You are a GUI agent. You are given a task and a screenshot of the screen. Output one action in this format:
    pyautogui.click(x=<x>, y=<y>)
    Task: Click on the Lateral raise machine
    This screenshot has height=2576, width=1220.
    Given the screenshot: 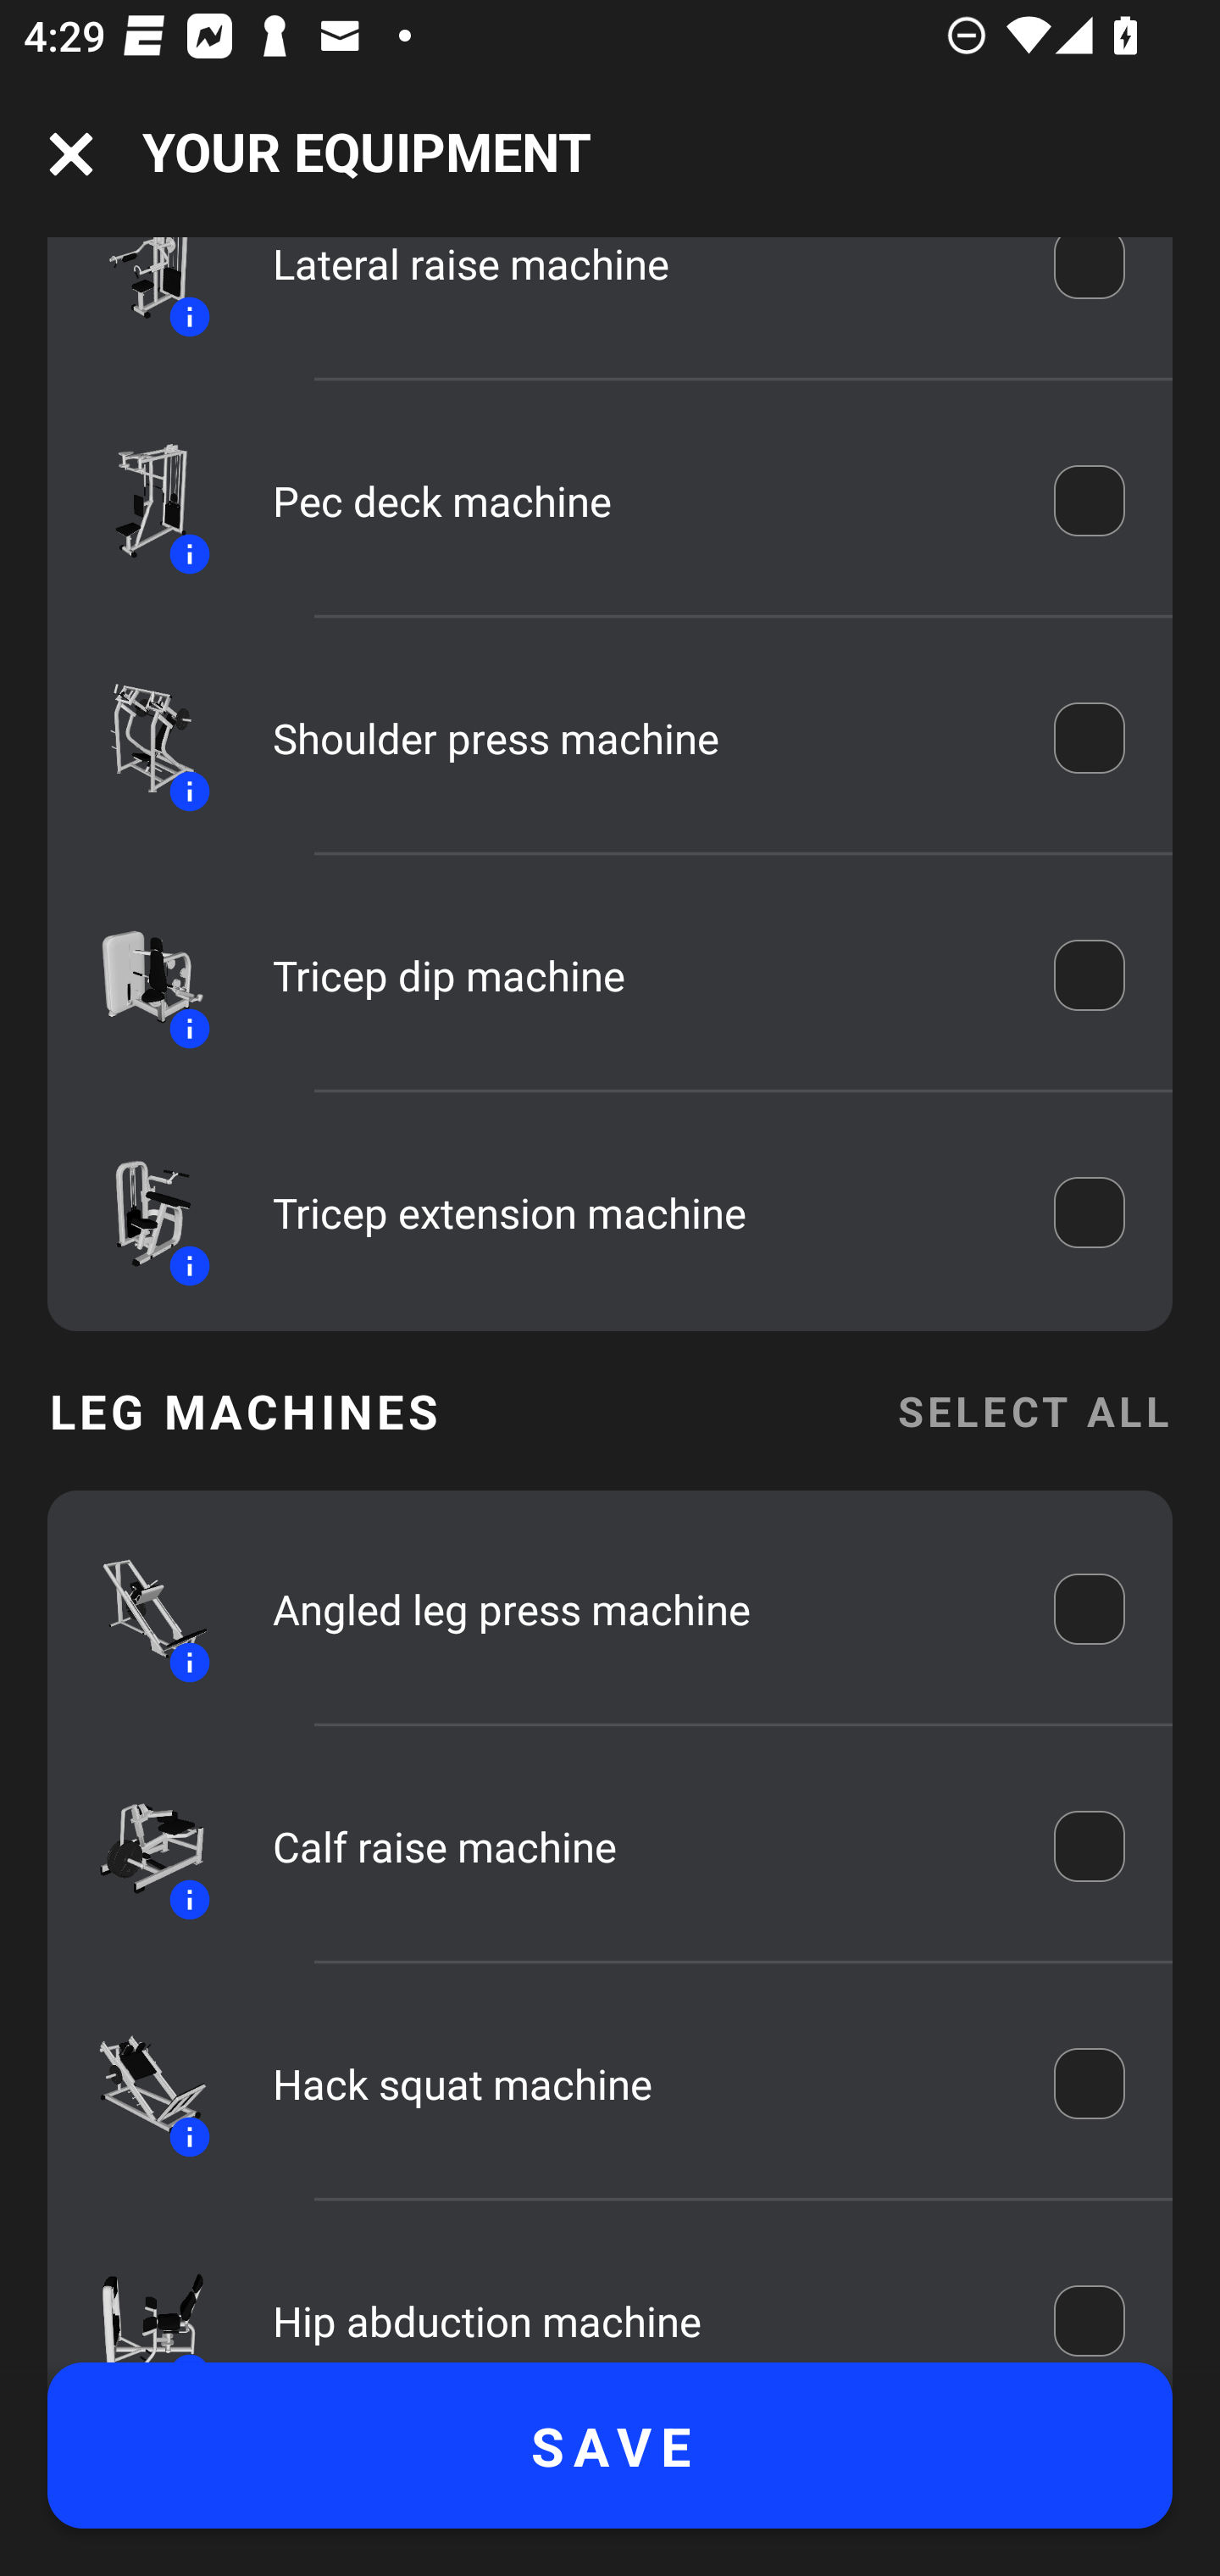 What is the action you would take?
    pyautogui.click(x=640, y=286)
    